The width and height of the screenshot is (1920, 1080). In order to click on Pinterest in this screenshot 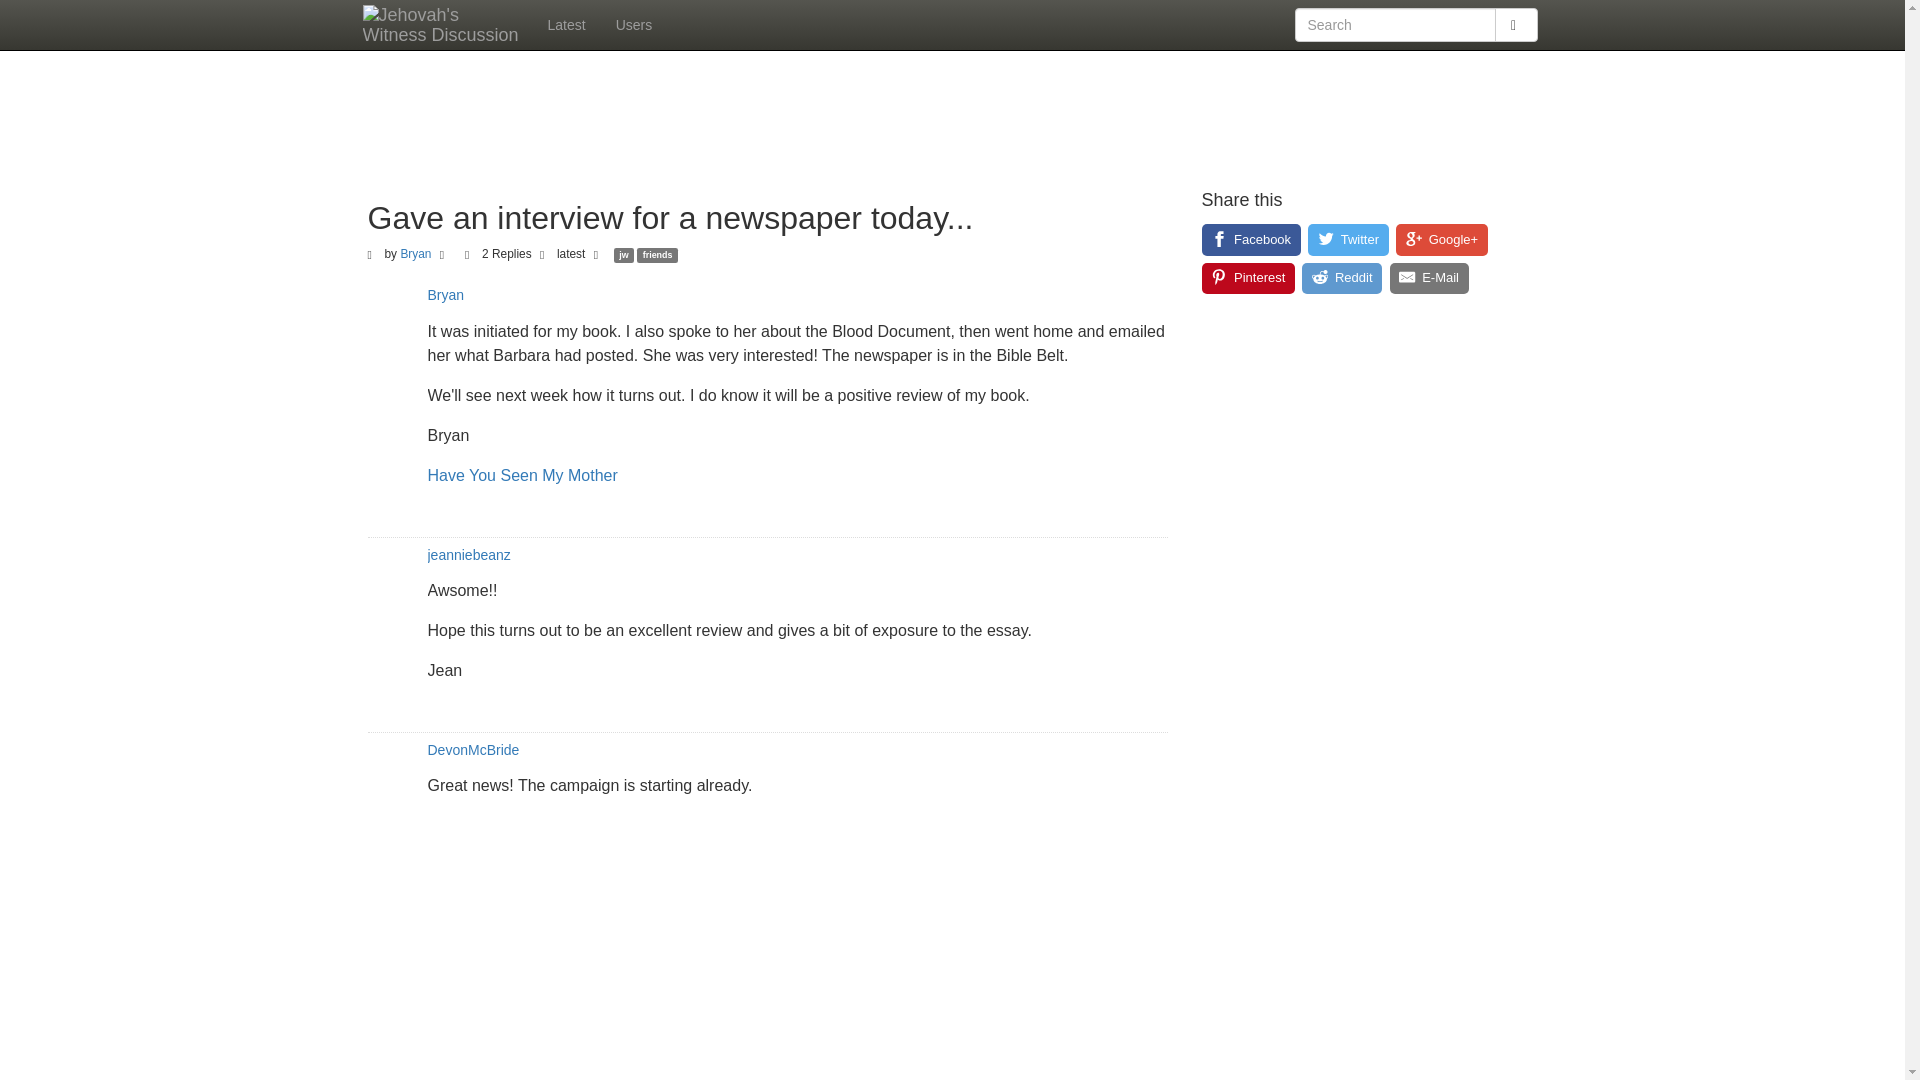, I will do `click(1248, 278)`.